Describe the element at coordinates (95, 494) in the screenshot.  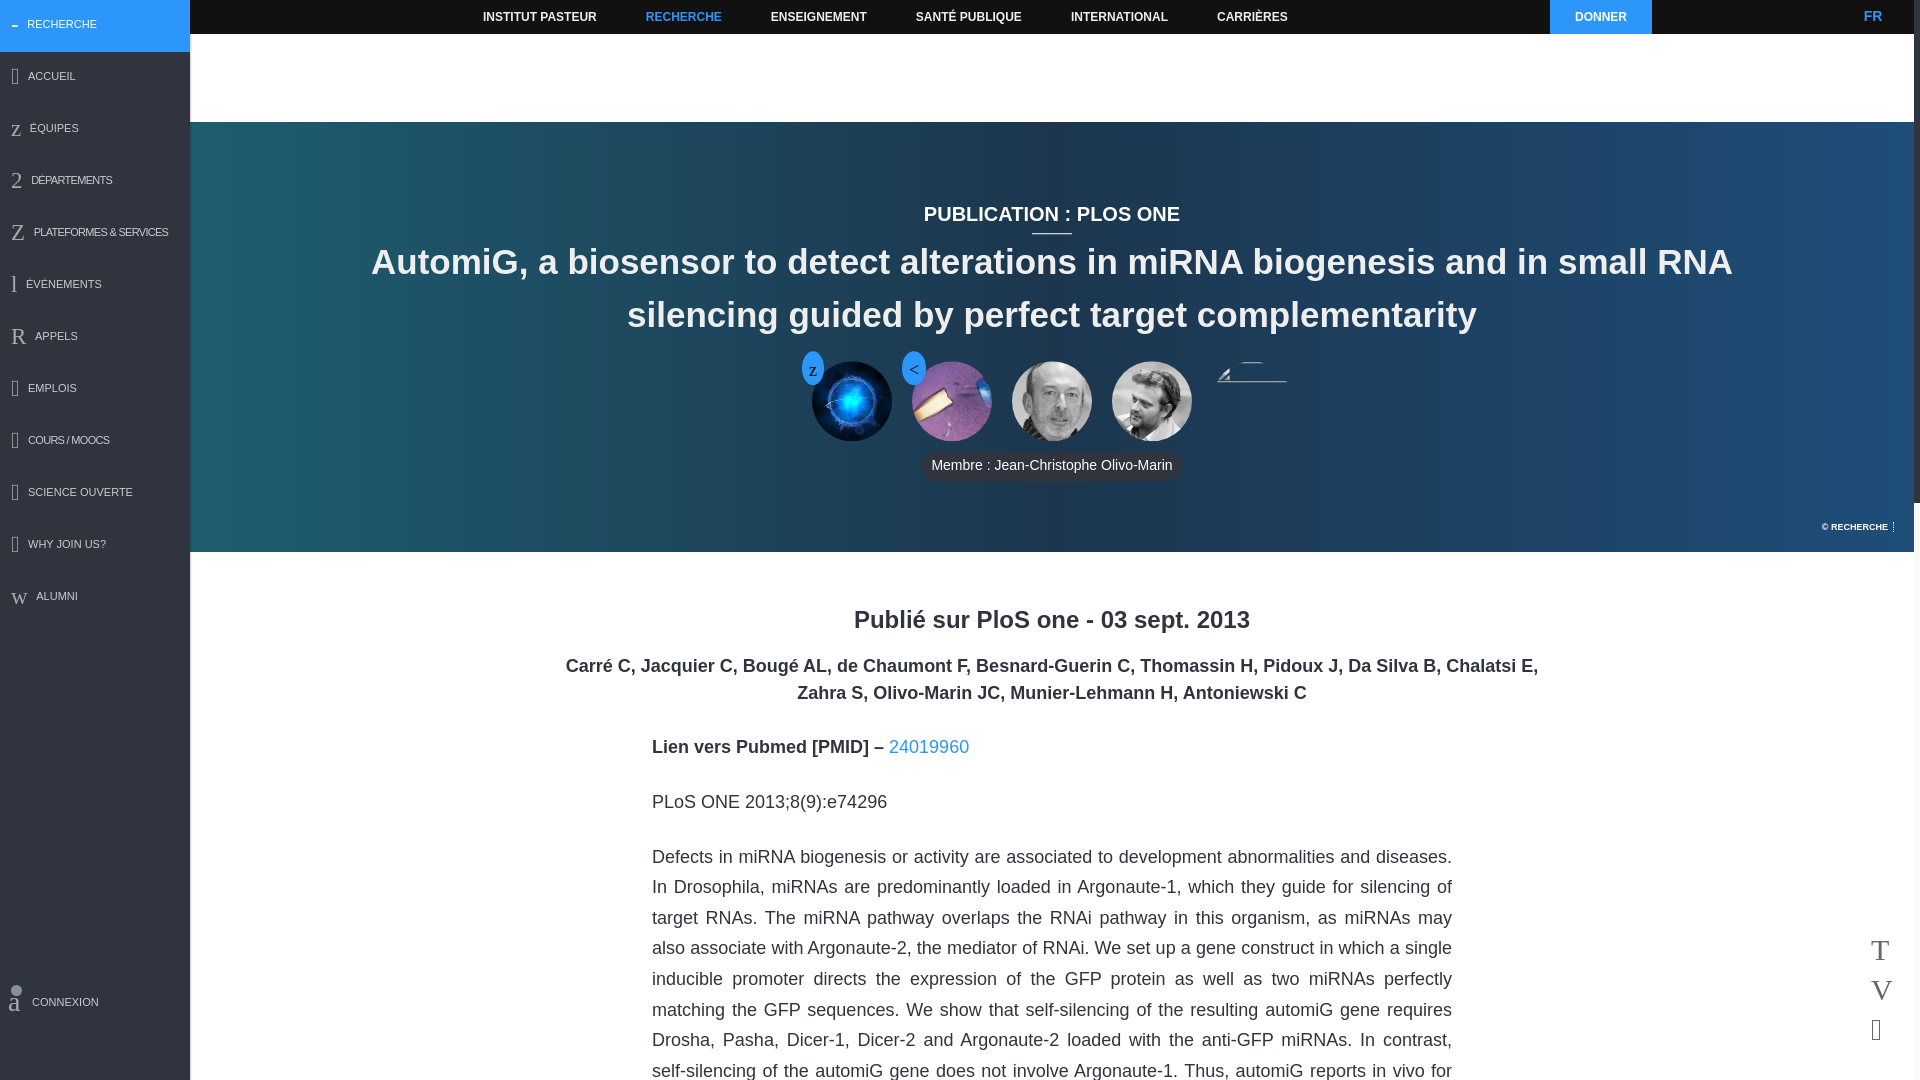
I see `SCIENCE OUVERTE` at that location.